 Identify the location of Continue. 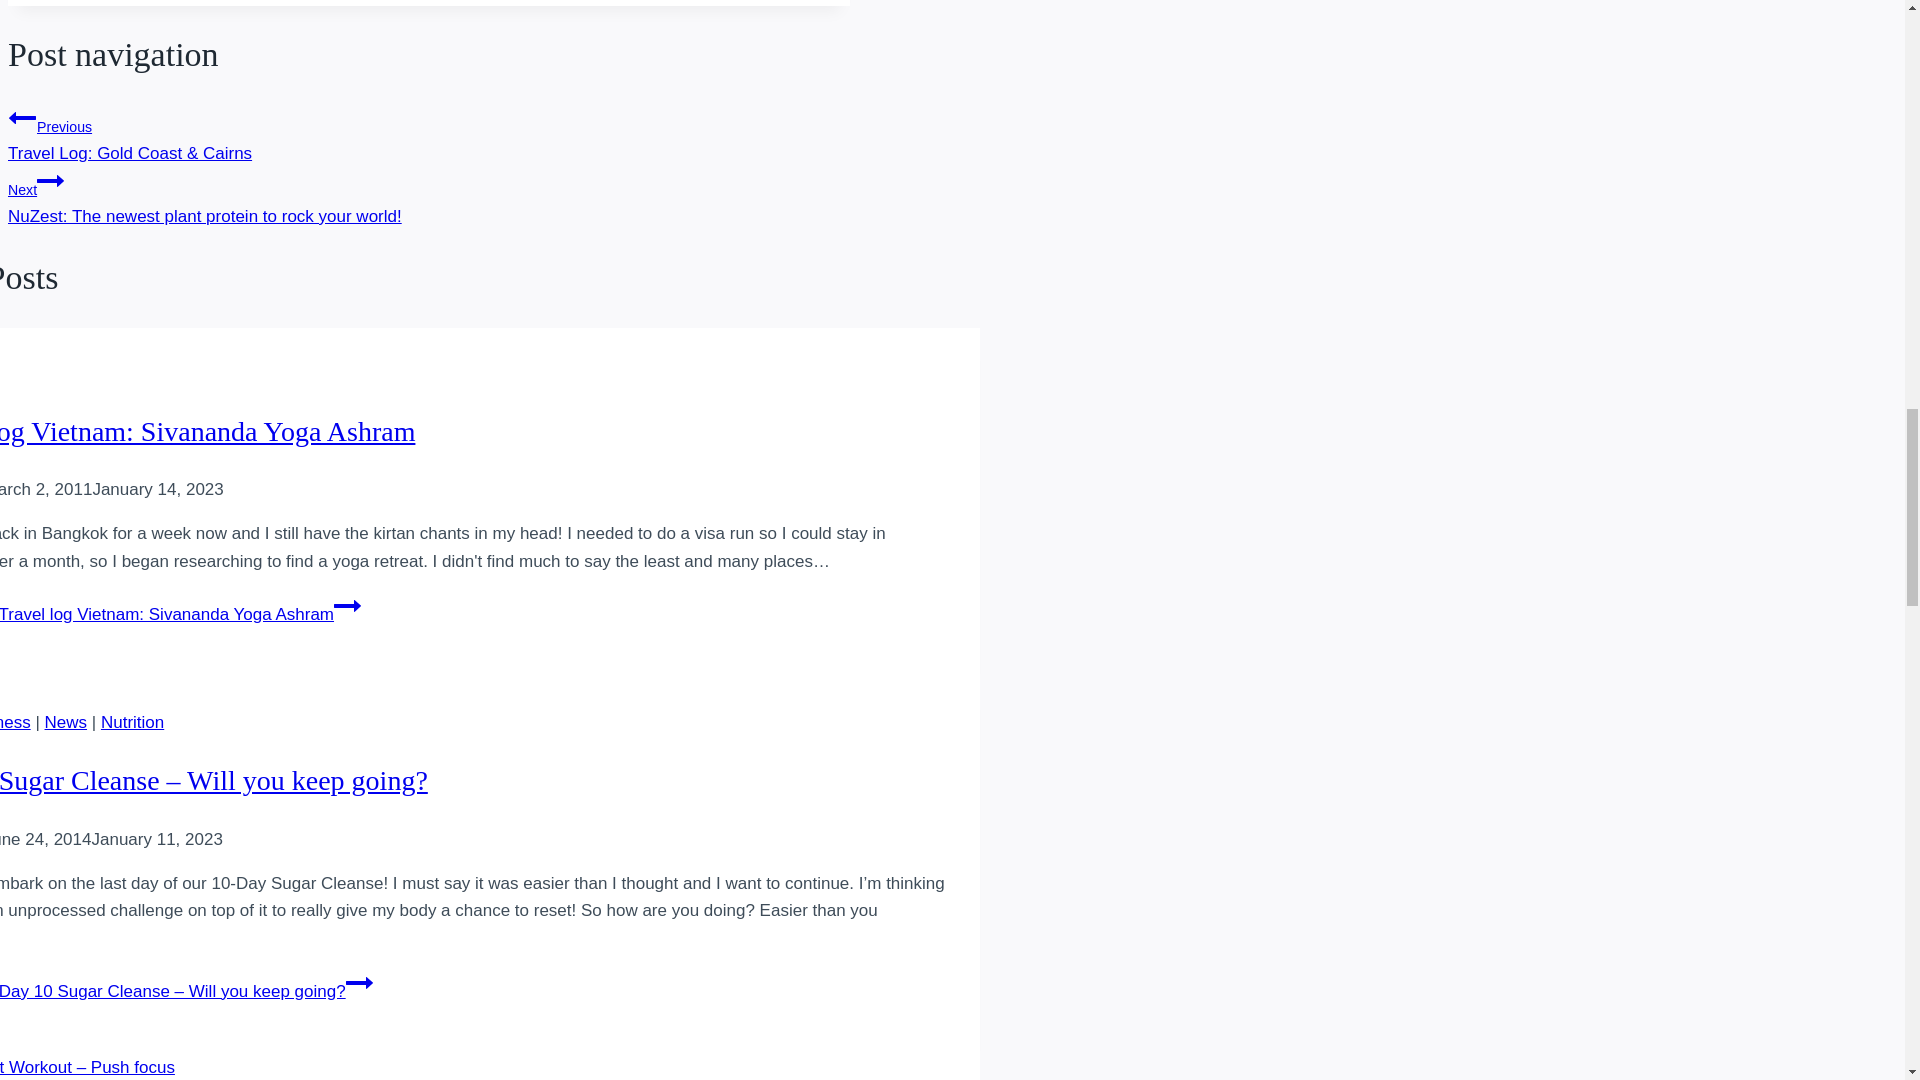
(347, 605).